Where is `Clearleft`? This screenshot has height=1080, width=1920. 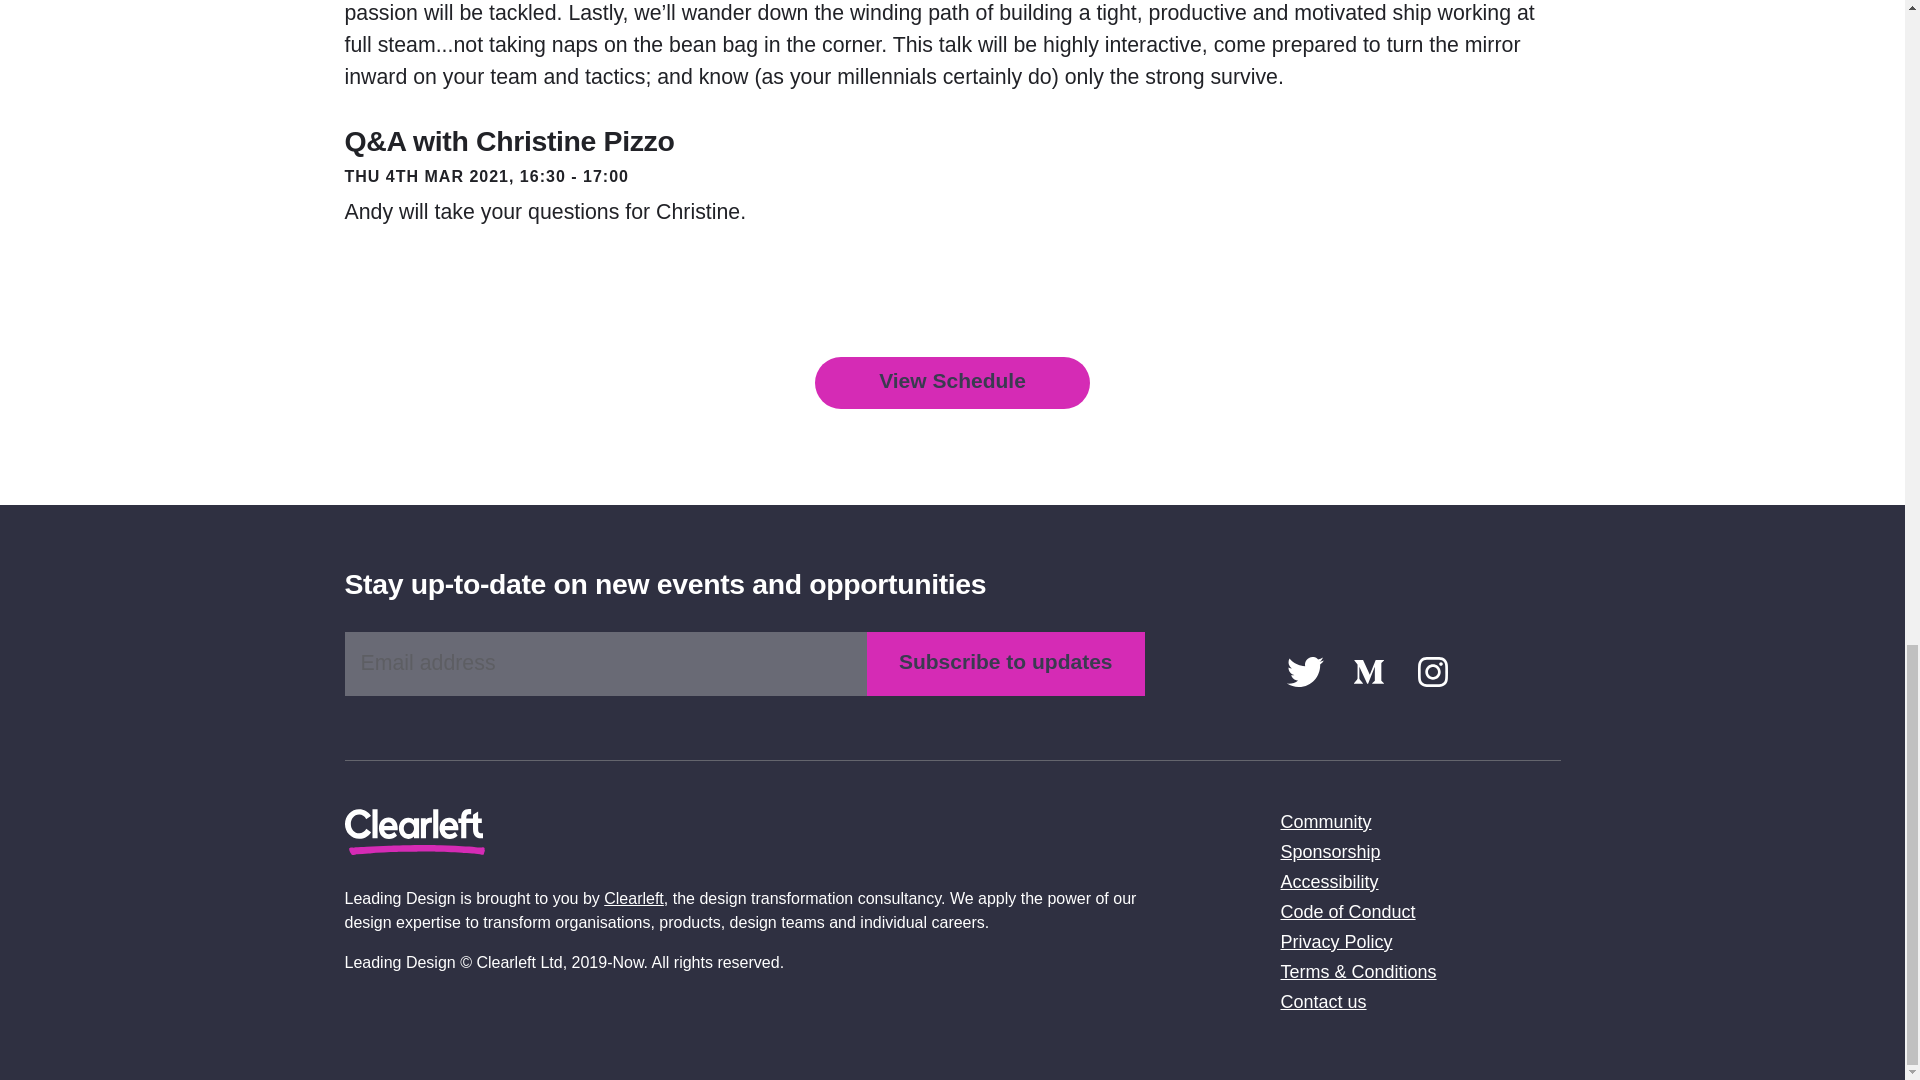
Clearleft is located at coordinates (634, 898).